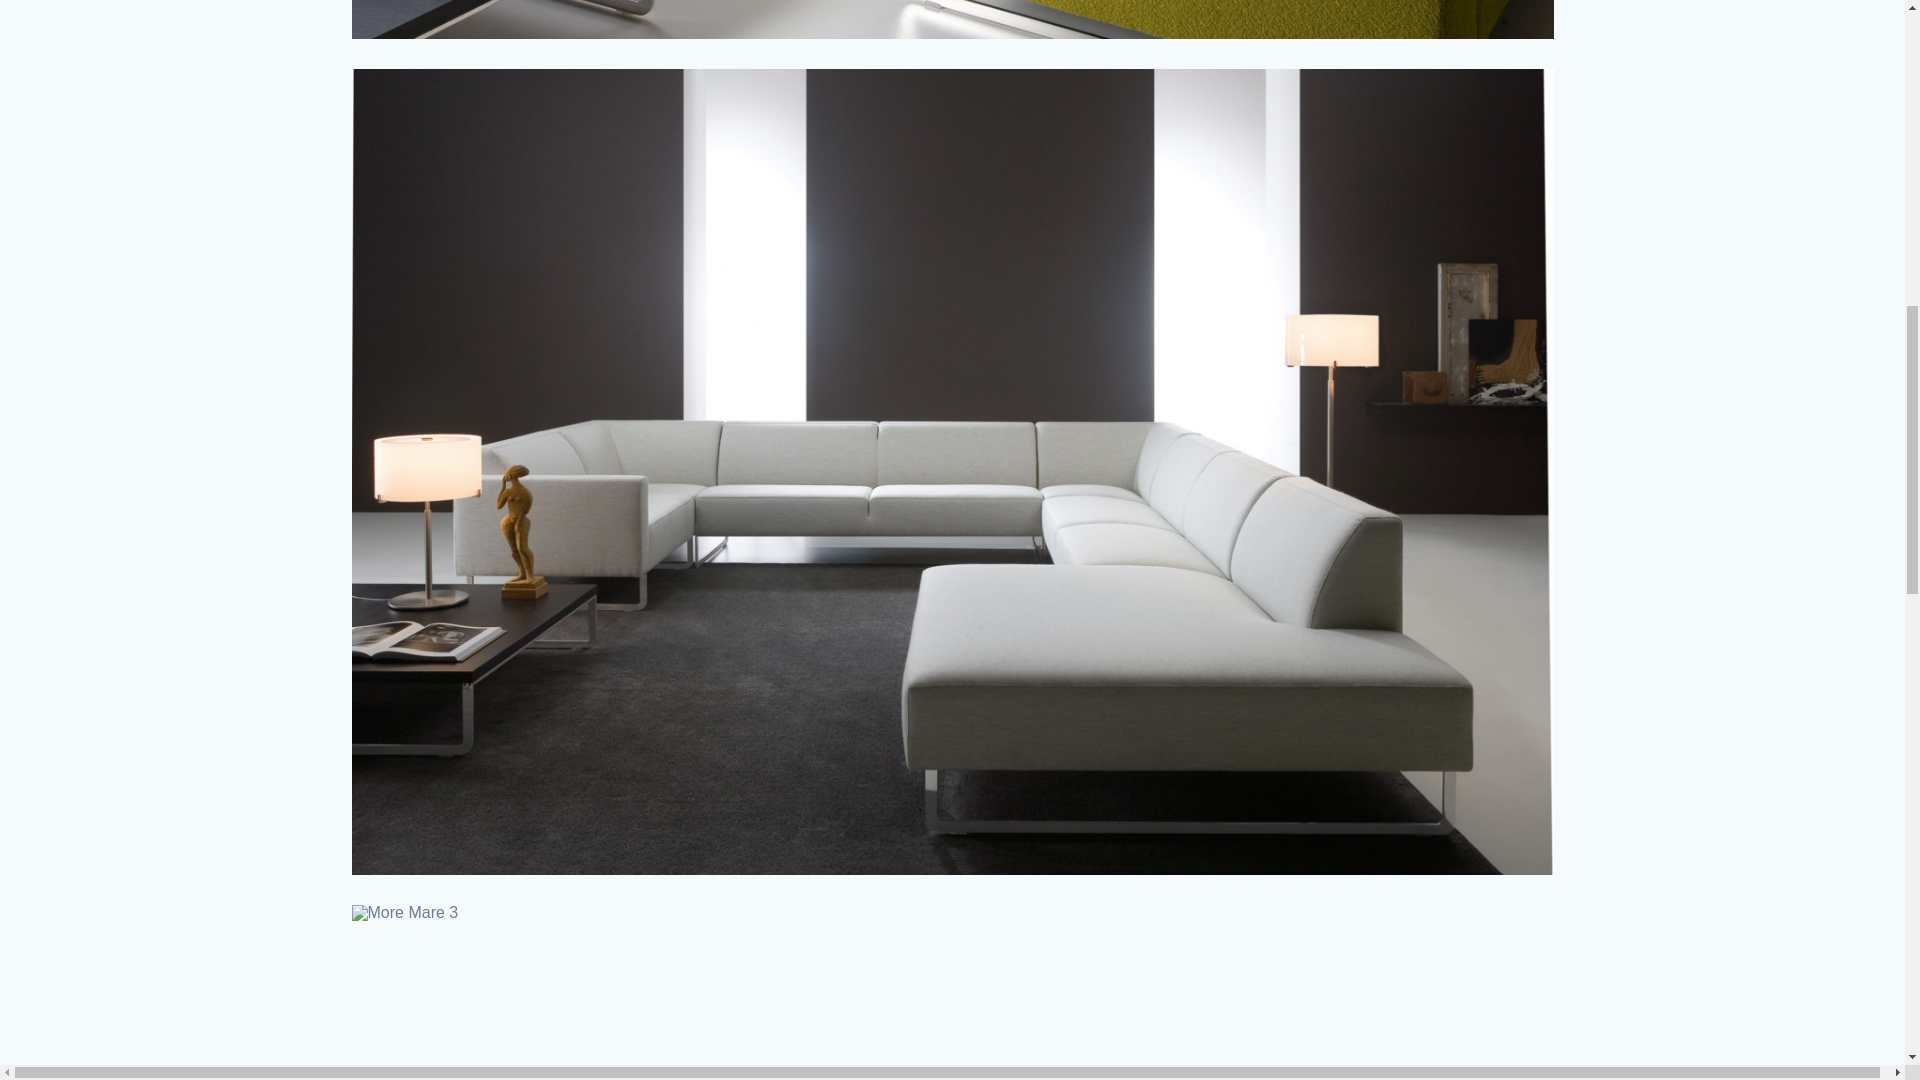 The image size is (1920, 1080). What do you see at coordinates (952, 992) in the screenshot?
I see `More Mare 3` at bounding box center [952, 992].